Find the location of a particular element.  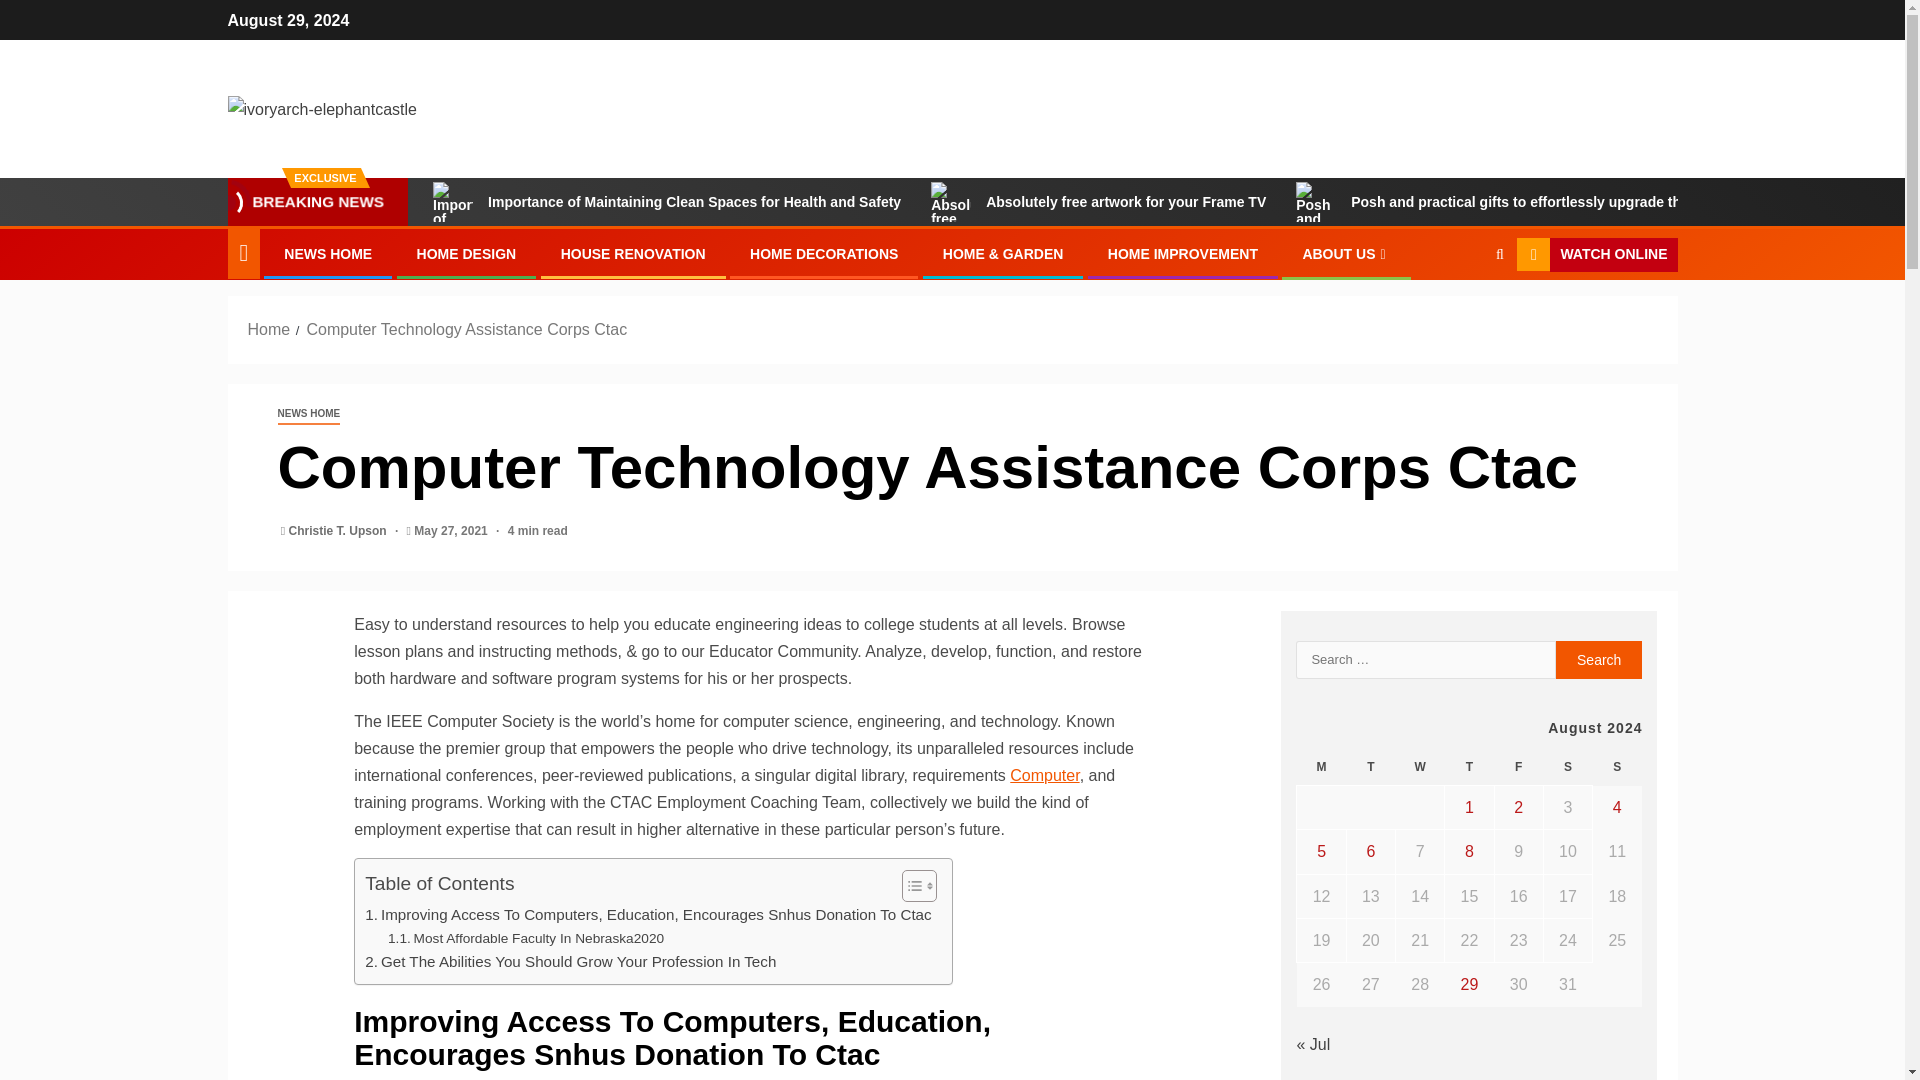

Friday is located at coordinates (1518, 768).